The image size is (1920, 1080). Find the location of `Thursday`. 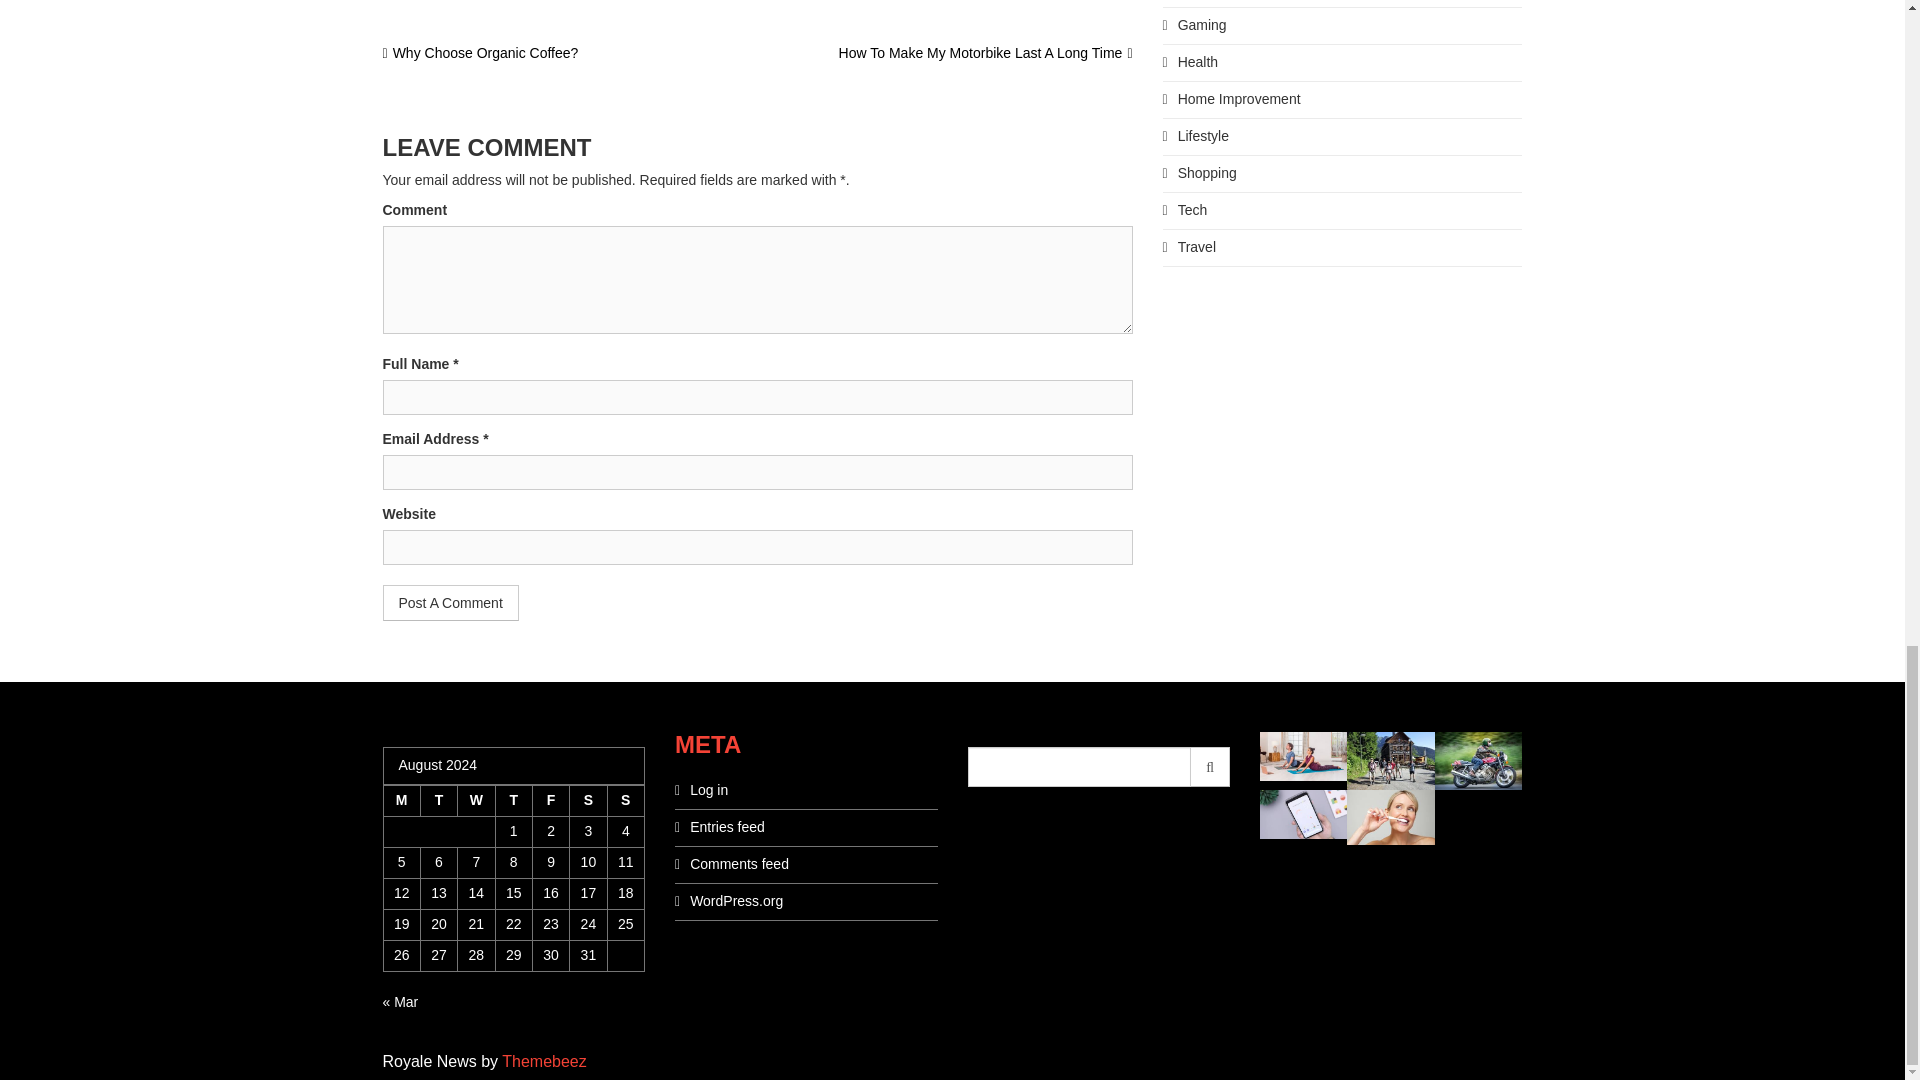

Thursday is located at coordinates (513, 800).